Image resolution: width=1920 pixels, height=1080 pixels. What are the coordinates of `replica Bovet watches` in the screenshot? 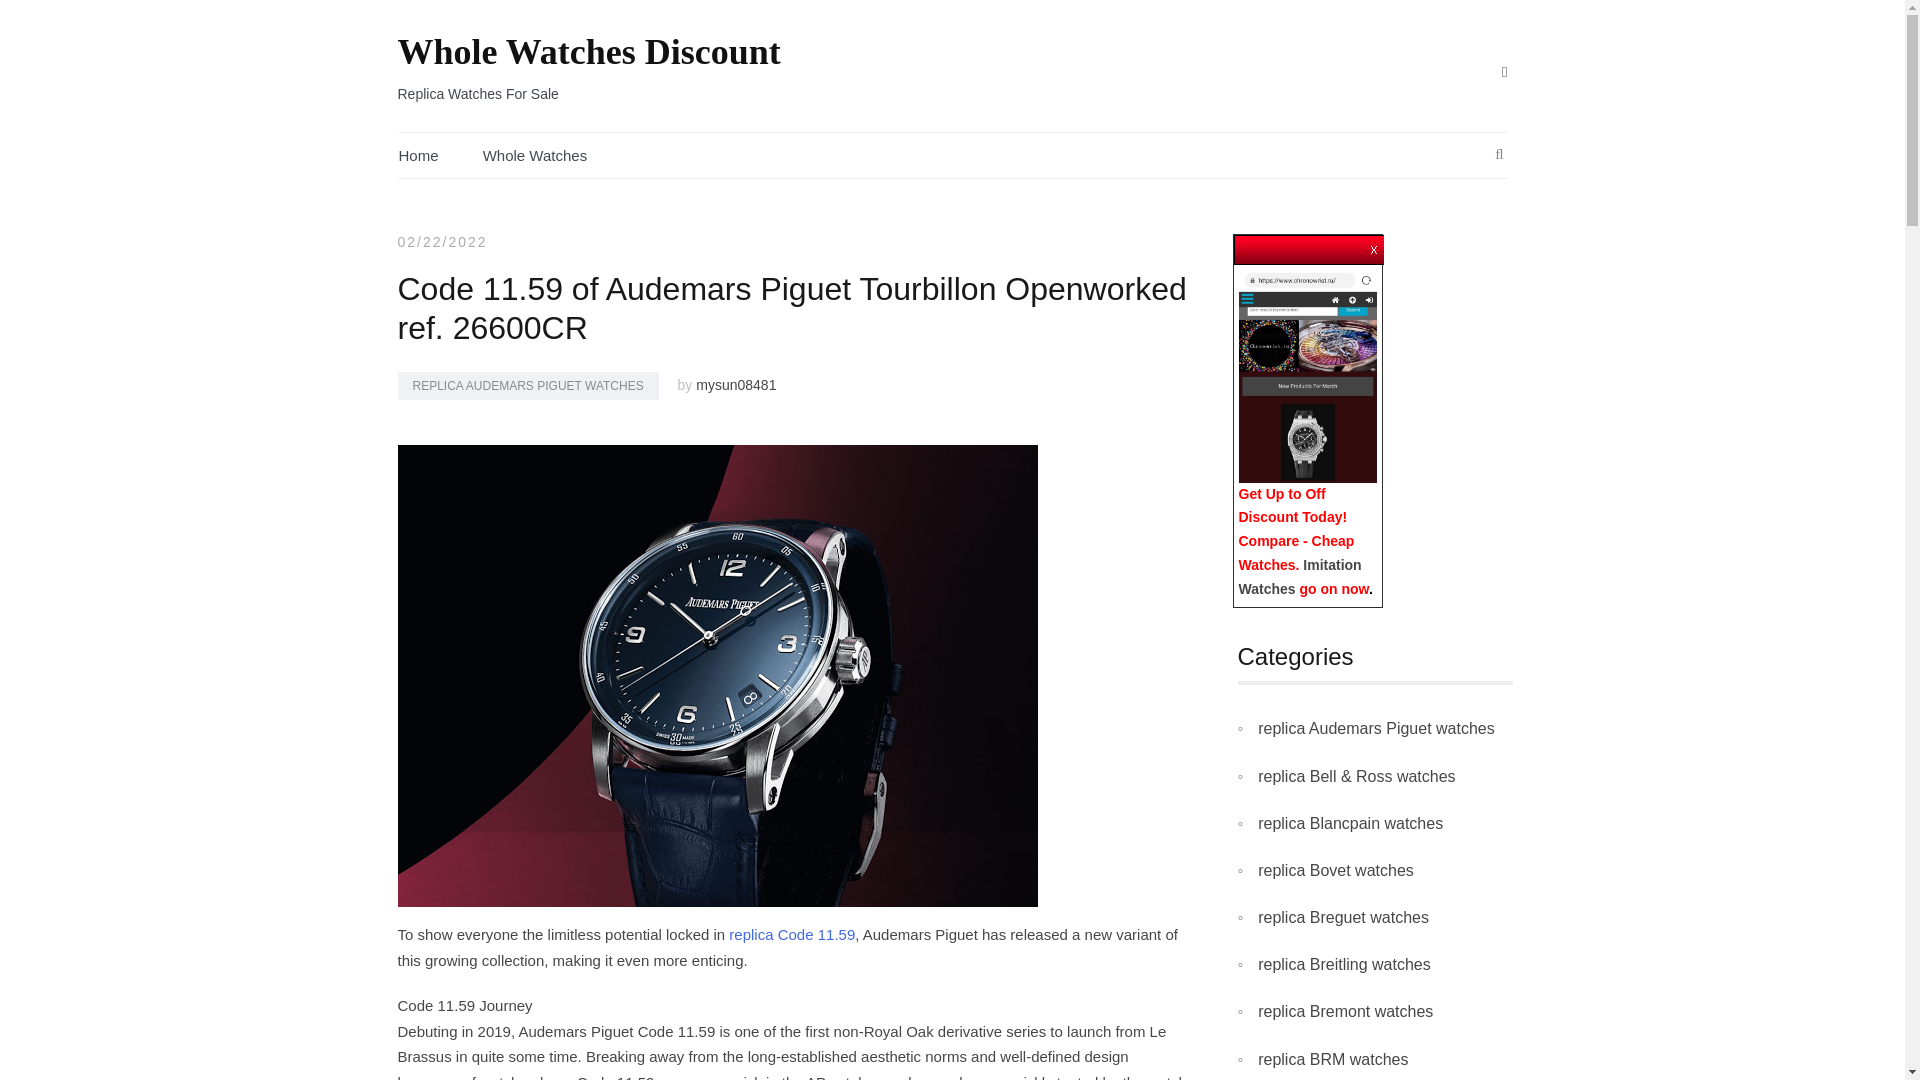 It's located at (1335, 870).